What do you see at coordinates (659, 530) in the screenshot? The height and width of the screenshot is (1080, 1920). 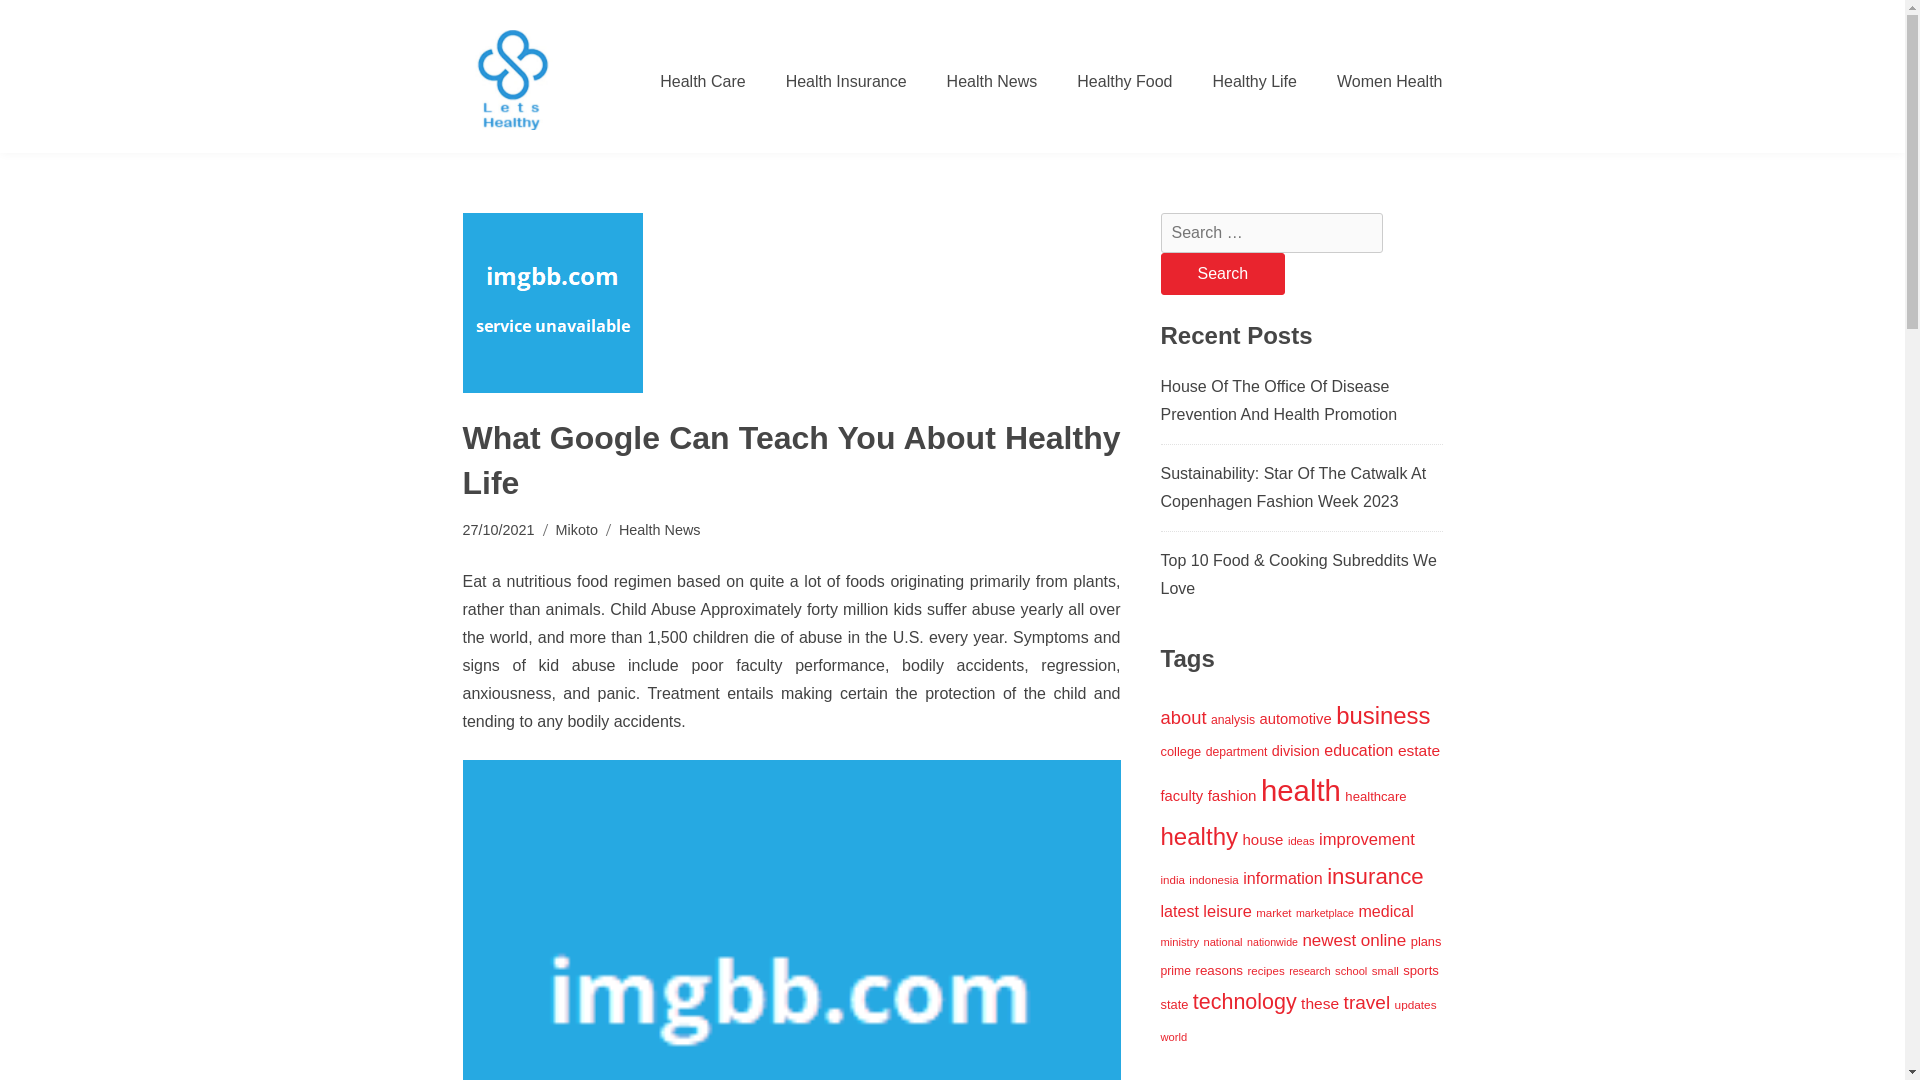 I see `Health News` at bounding box center [659, 530].